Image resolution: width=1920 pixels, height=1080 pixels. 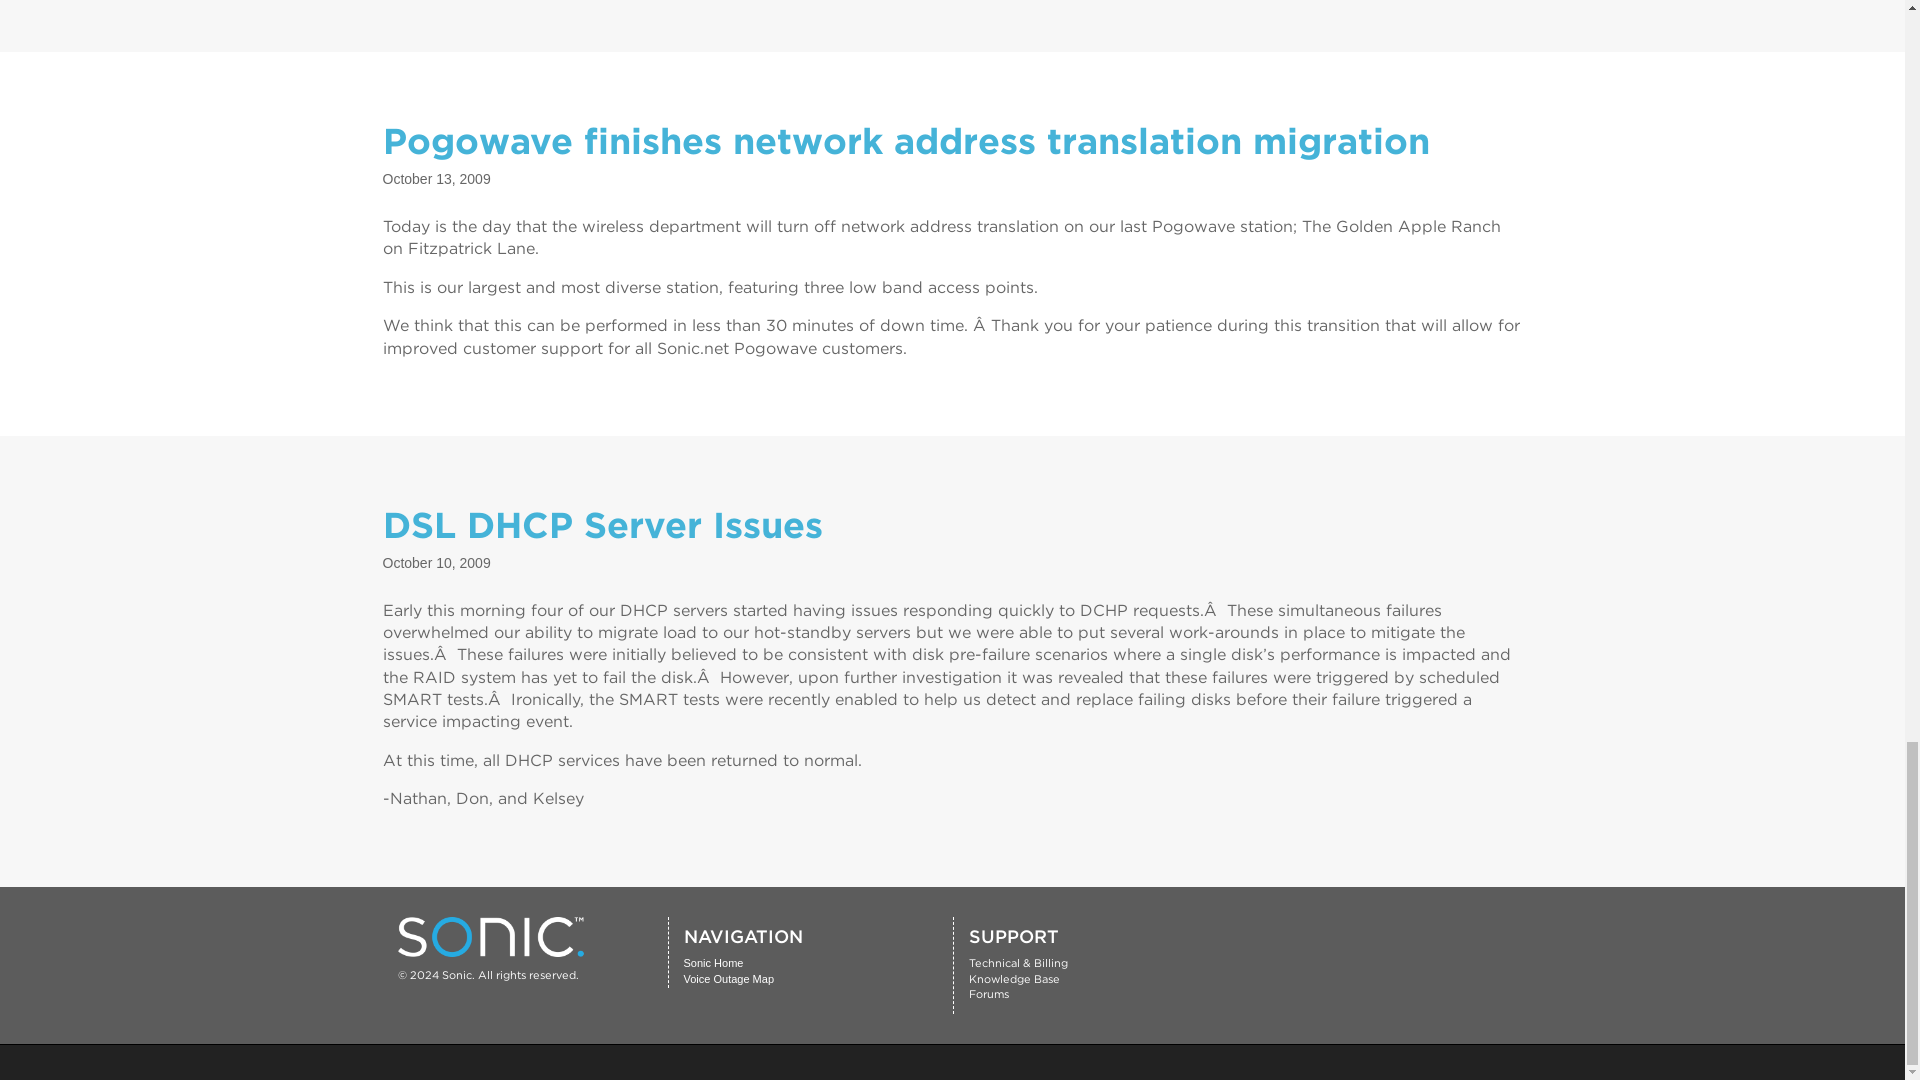 What do you see at coordinates (436, 178) in the screenshot?
I see `October 13, 2009` at bounding box center [436, 178].